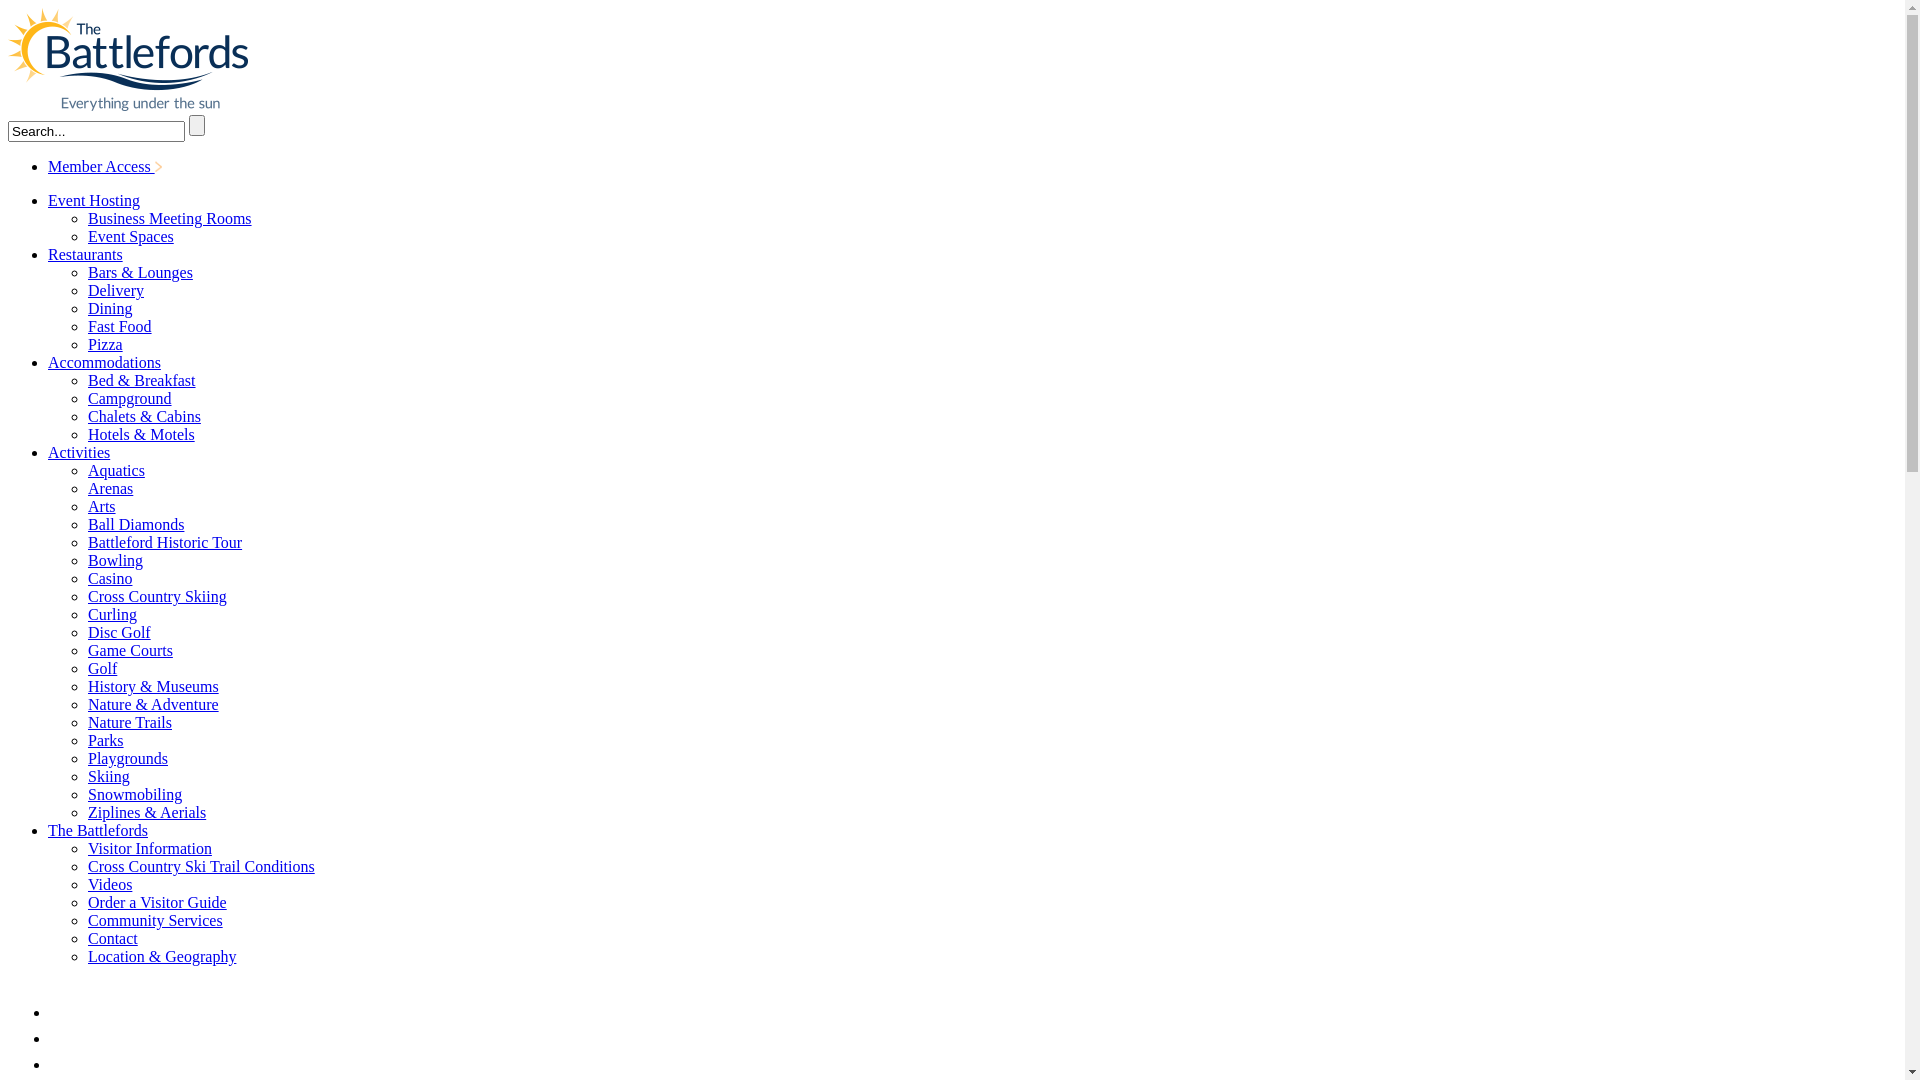  I want to click on Arenas, so click(110, 488).